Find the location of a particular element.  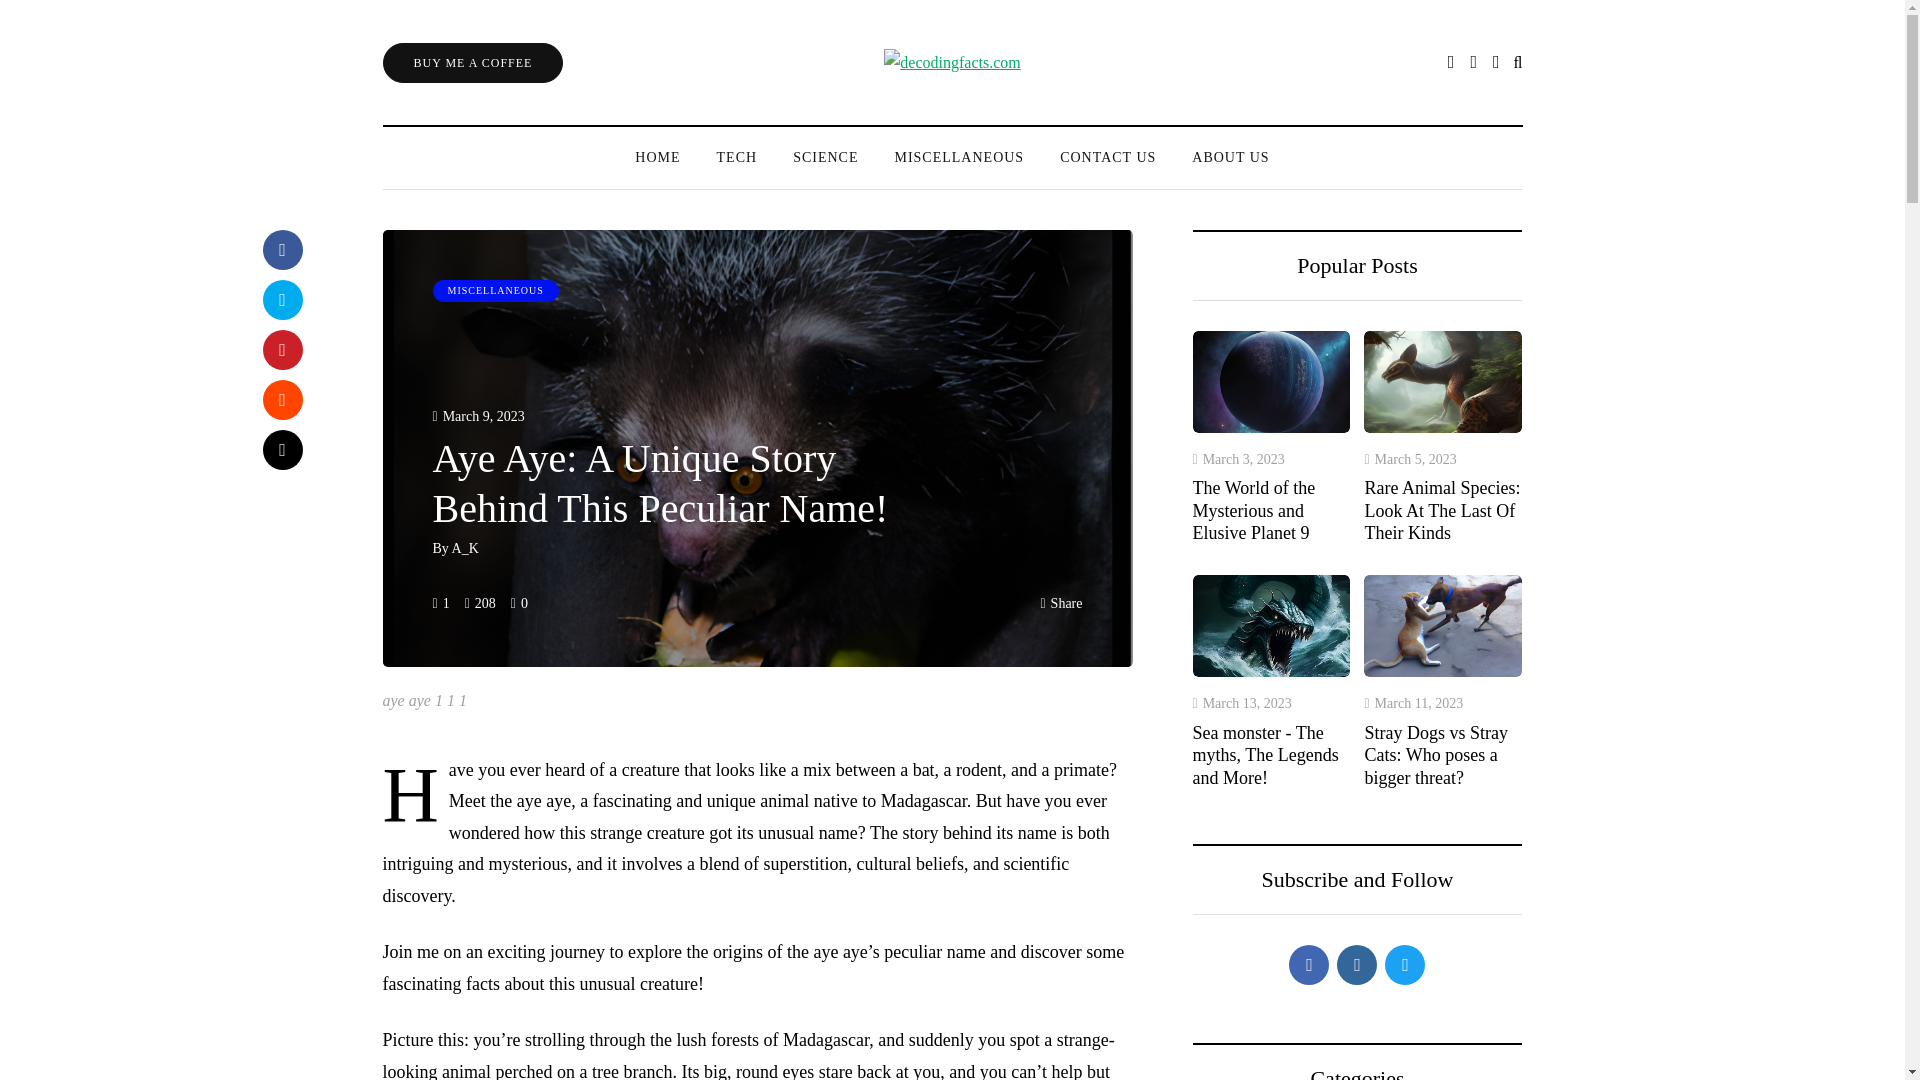

TECH is located at coordinates (736, 157).